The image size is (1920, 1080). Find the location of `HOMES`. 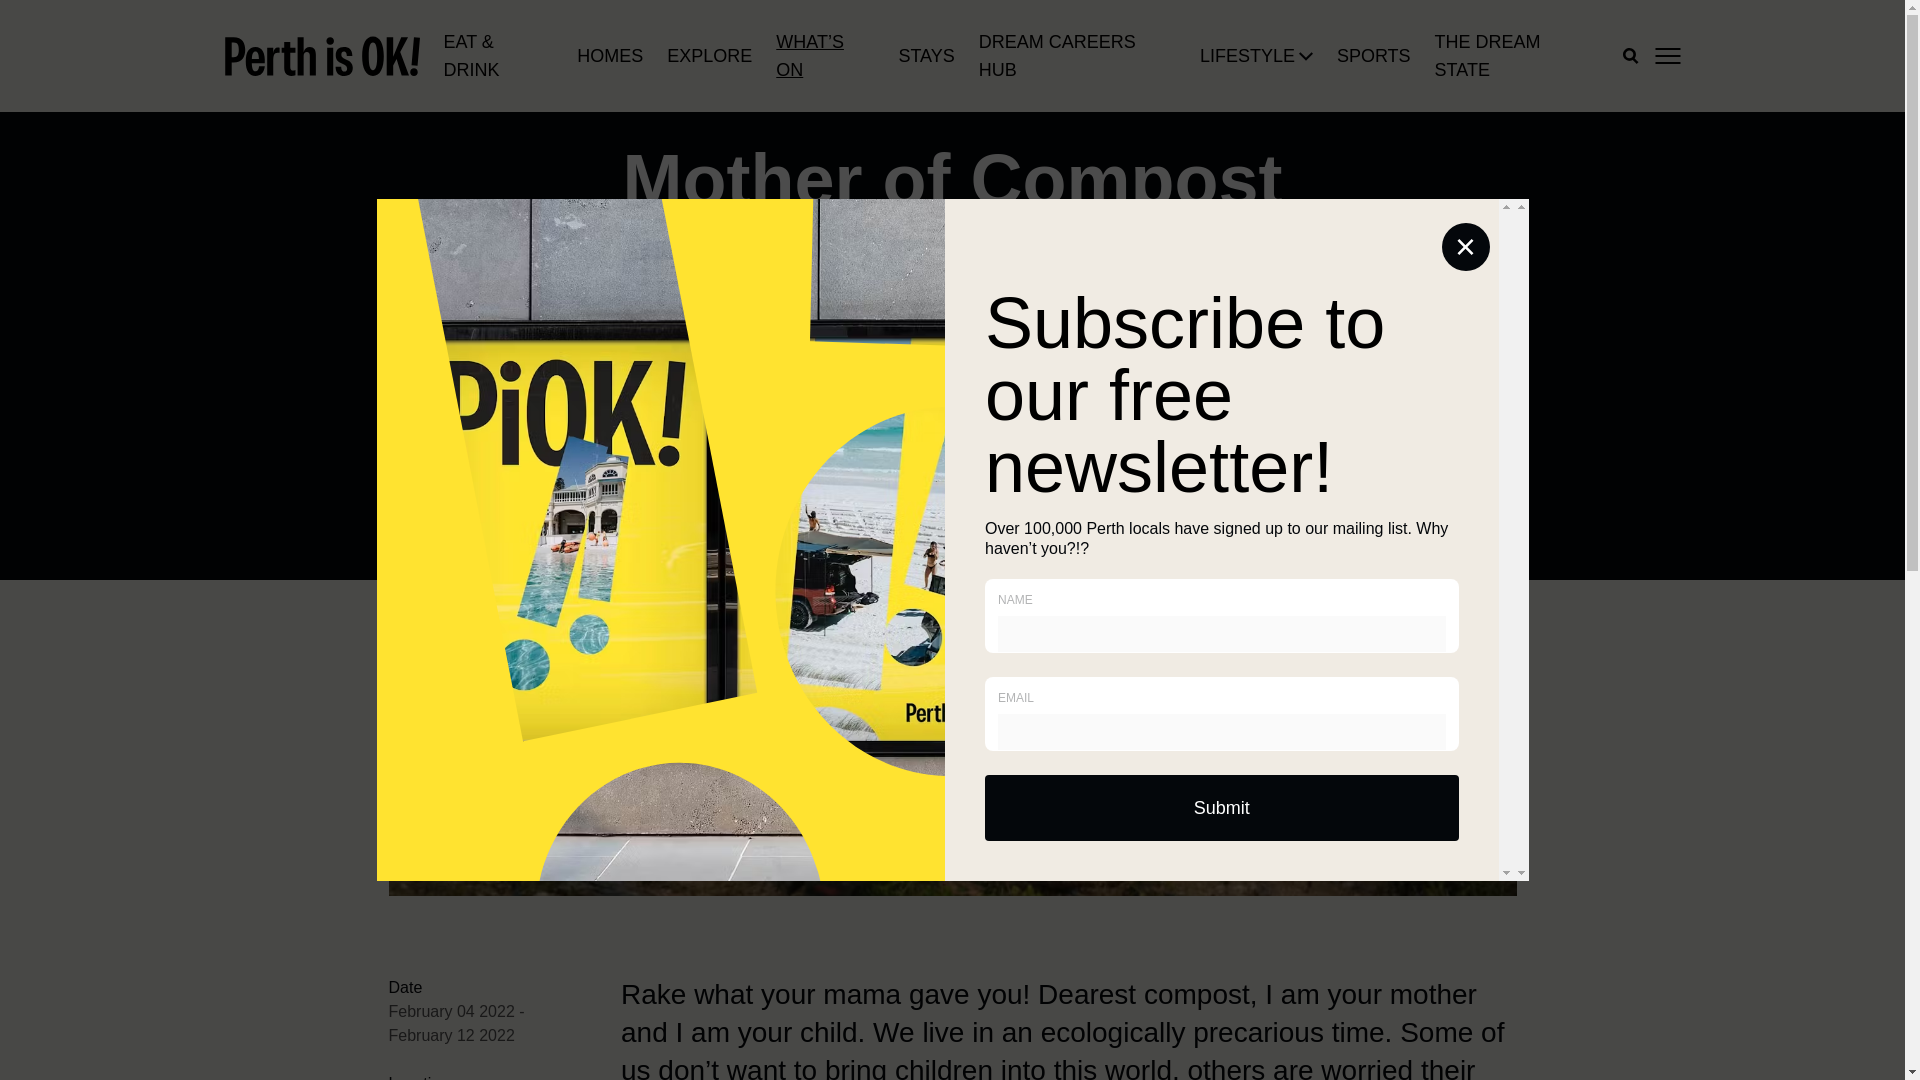

HOMES is located at coordinates (610, 56).